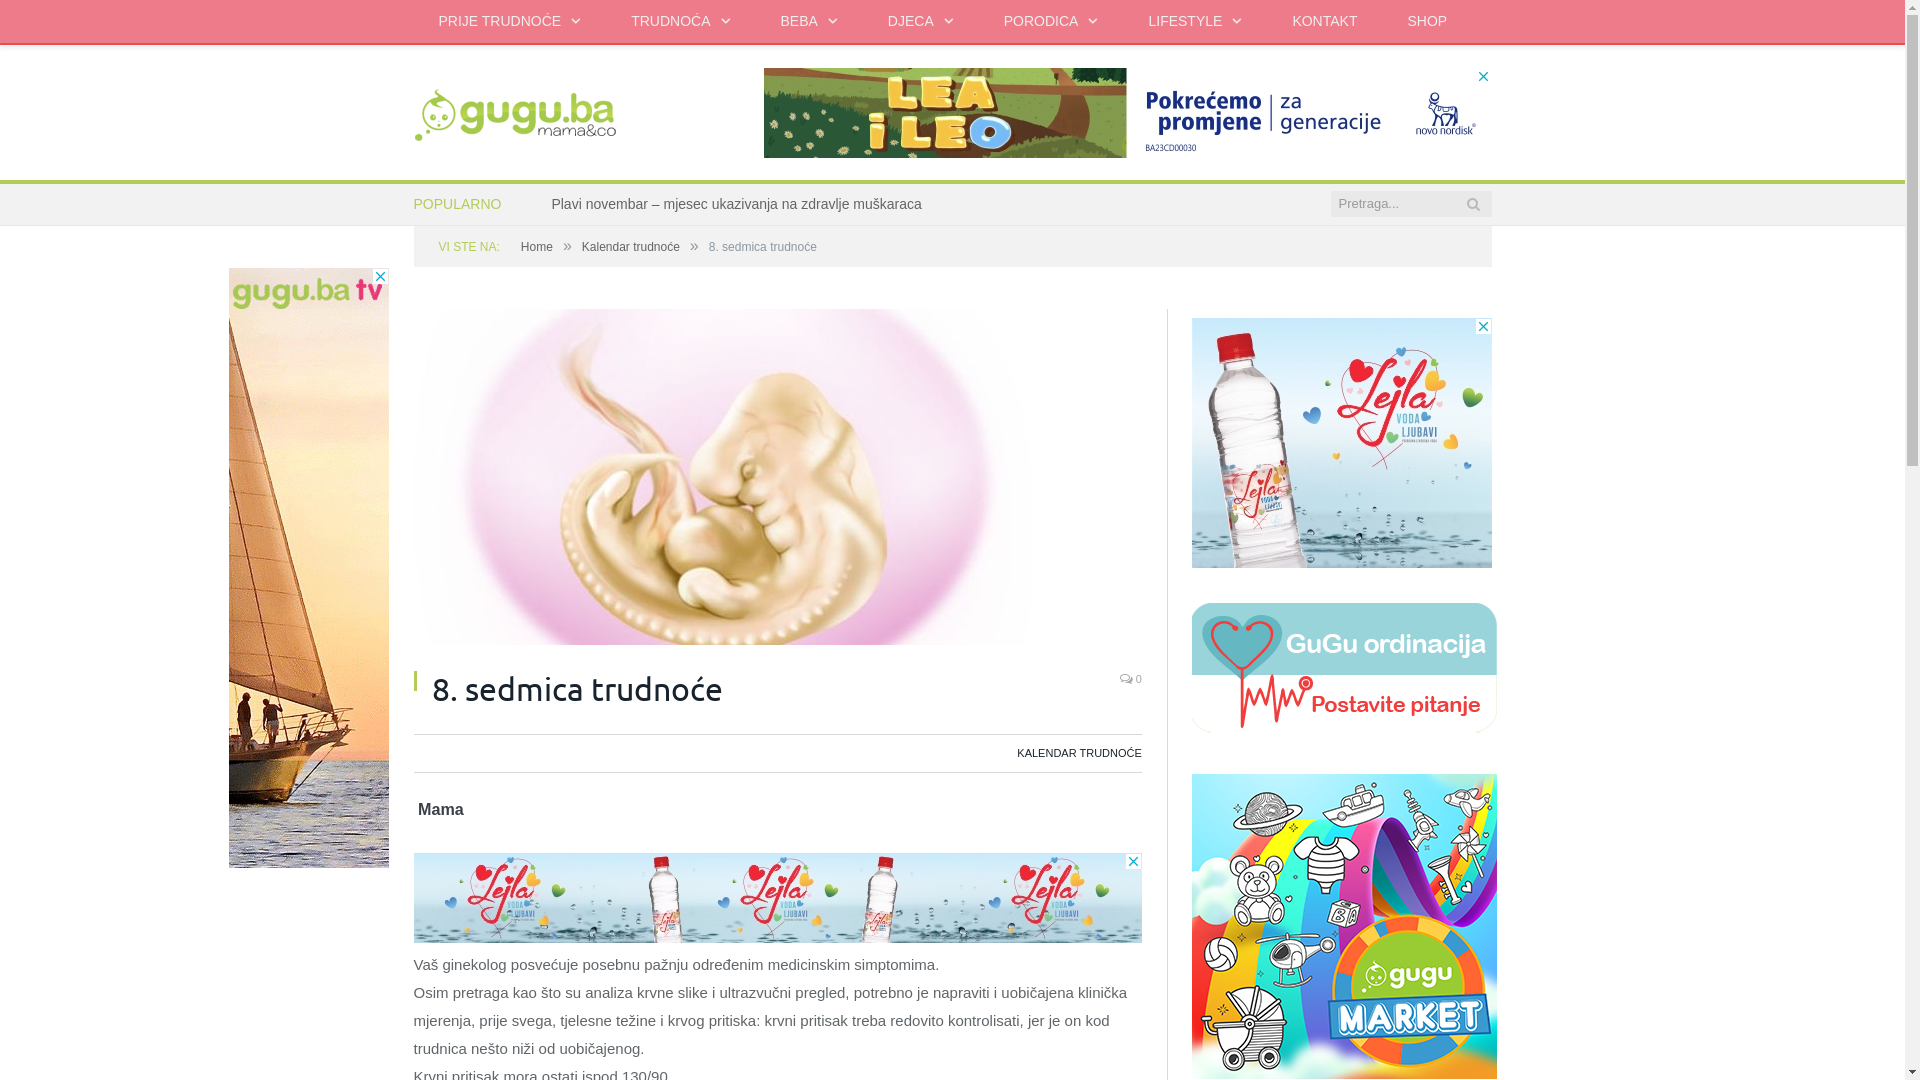  Describe the element at coordinates (1344, 728) in the screenshot. I see `Gugu ordinacija` at that location.